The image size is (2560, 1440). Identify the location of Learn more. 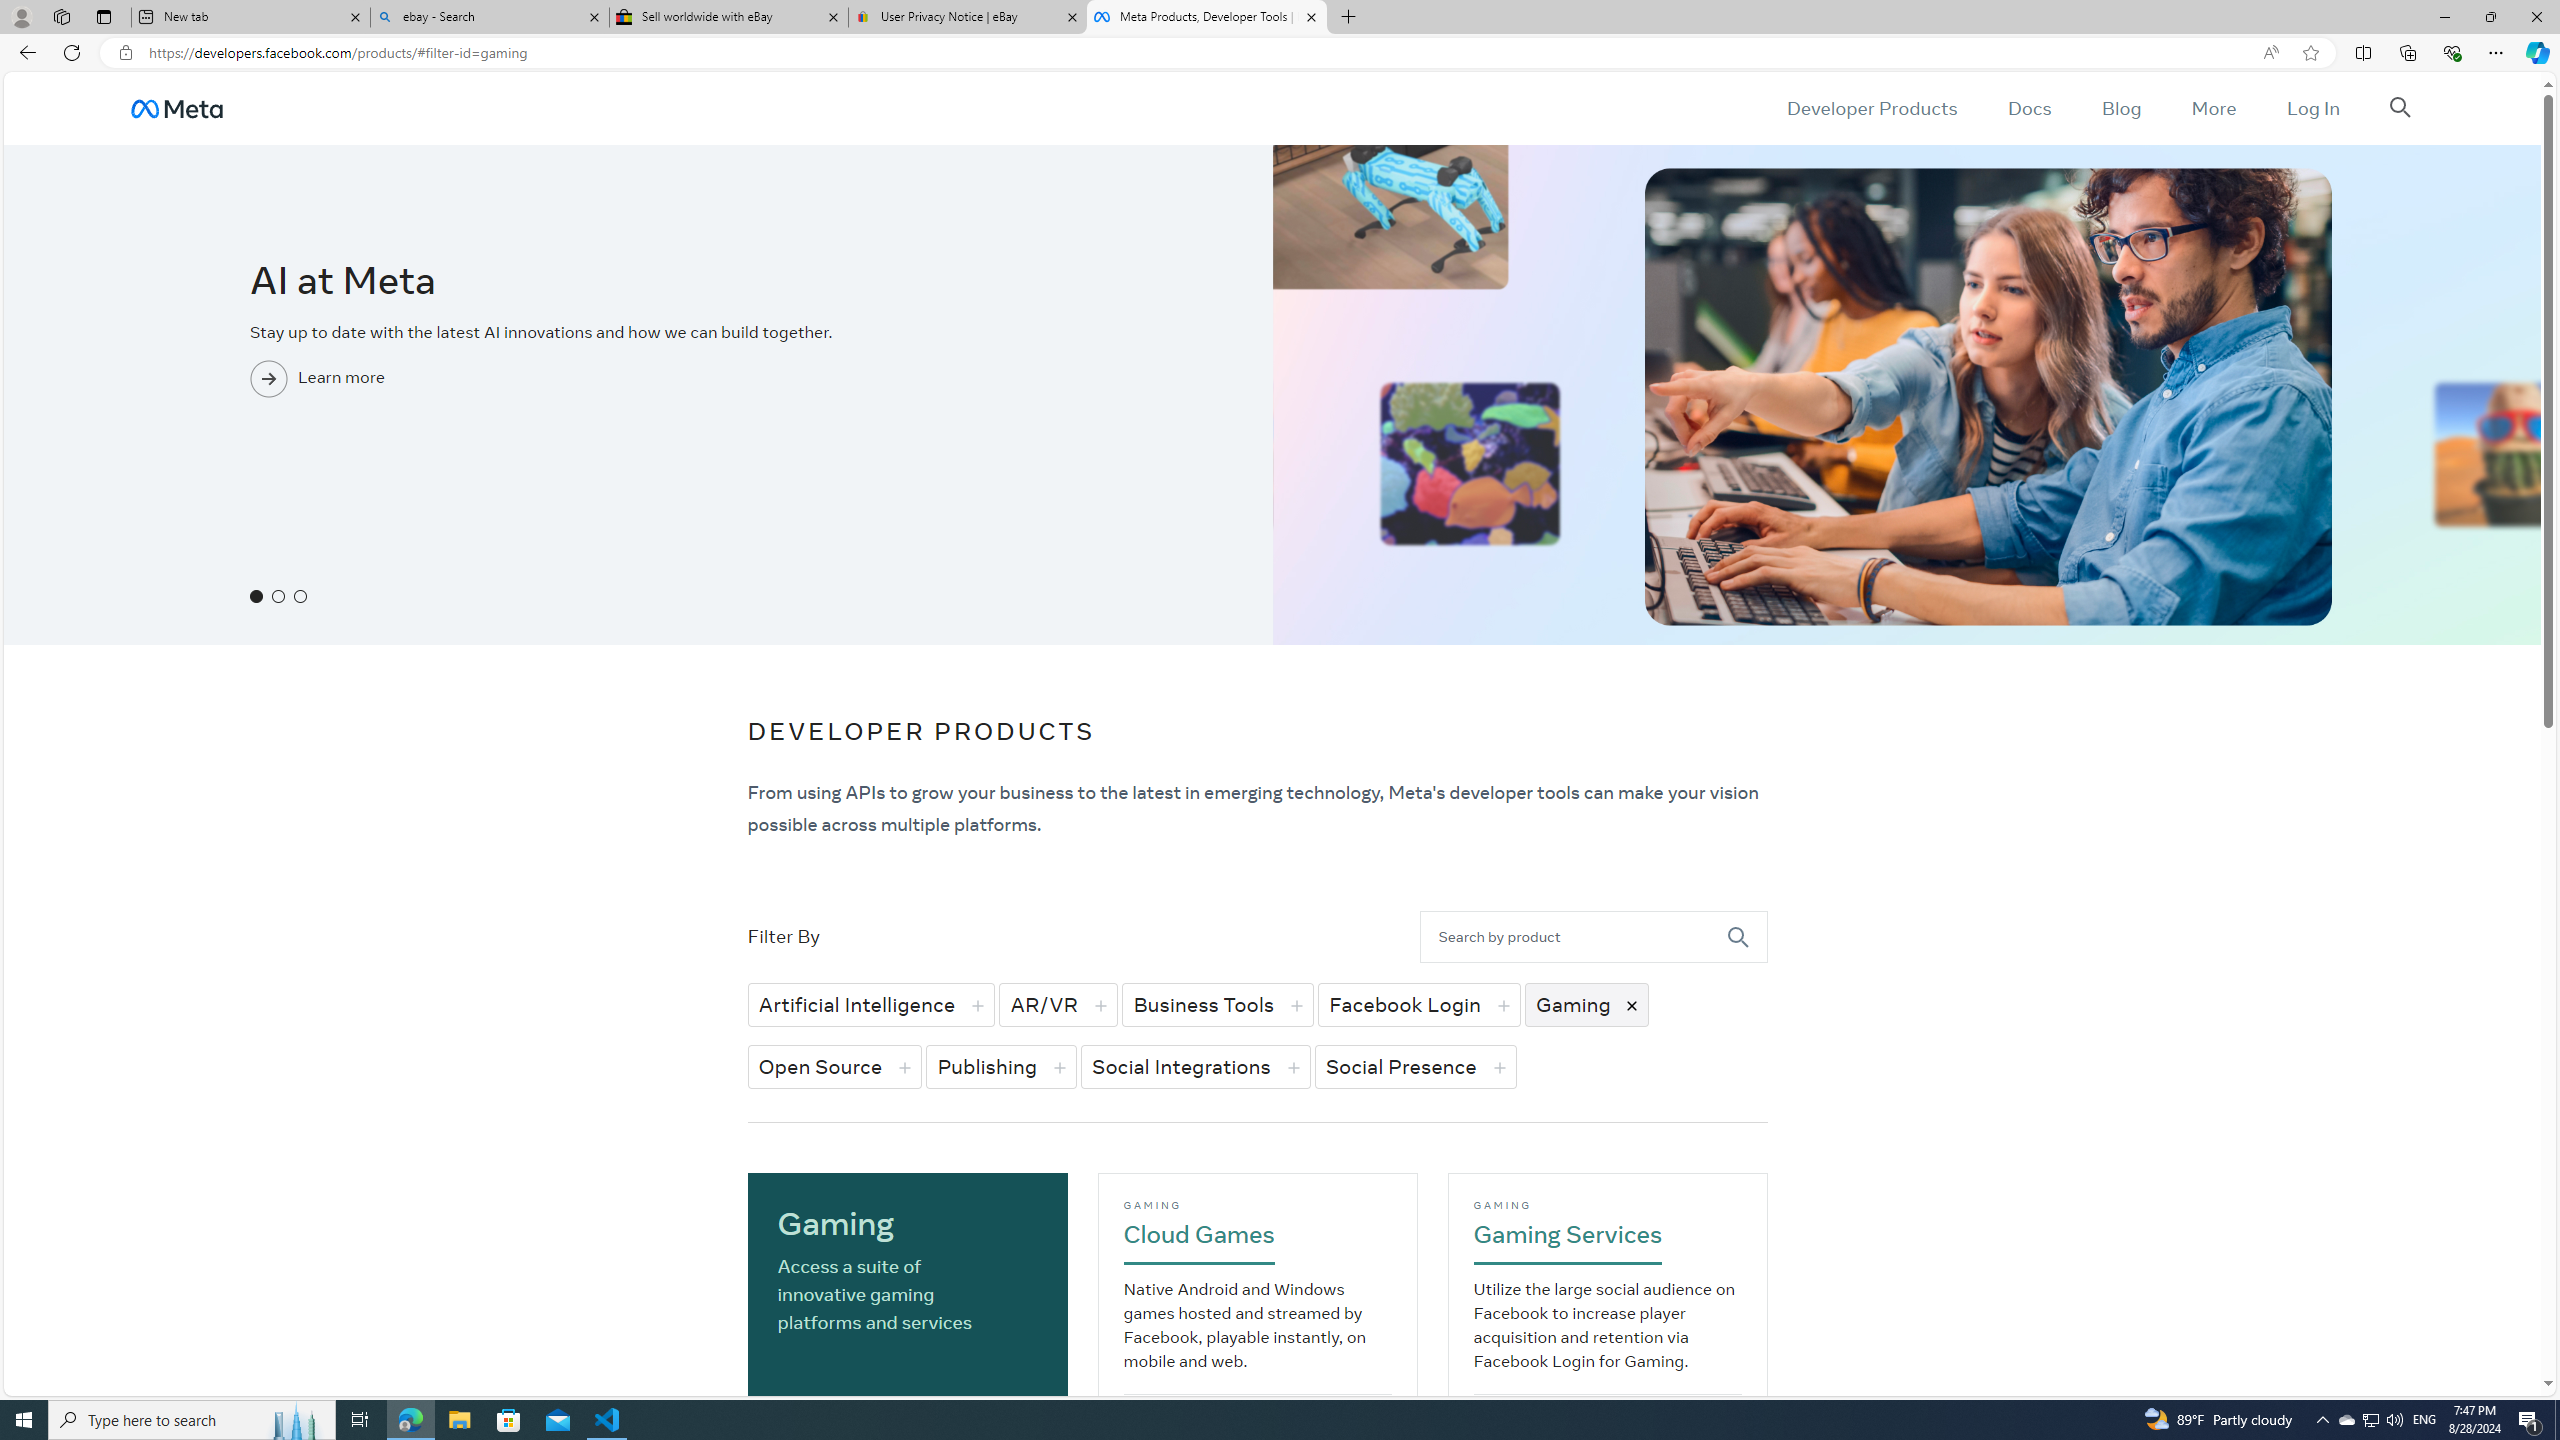
(637, 416).